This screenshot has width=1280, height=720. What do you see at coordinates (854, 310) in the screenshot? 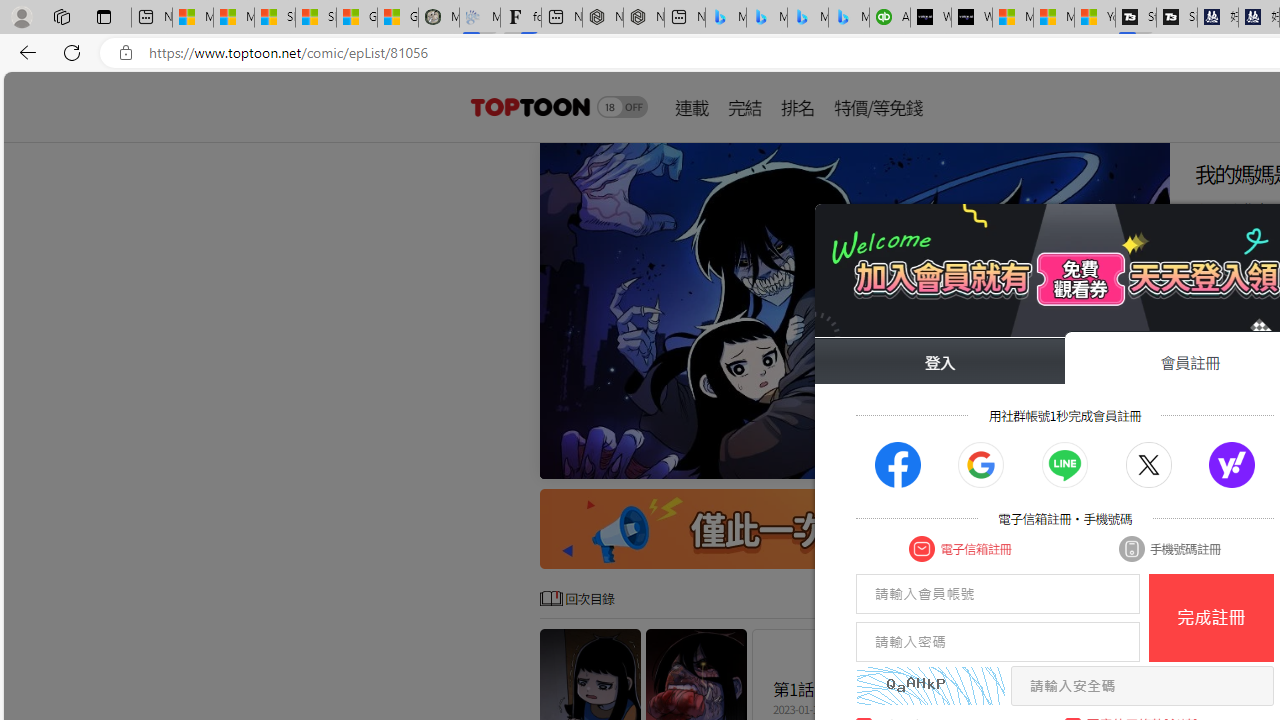
I see `Class: swiper-slide` at bounding box center [854, 310].